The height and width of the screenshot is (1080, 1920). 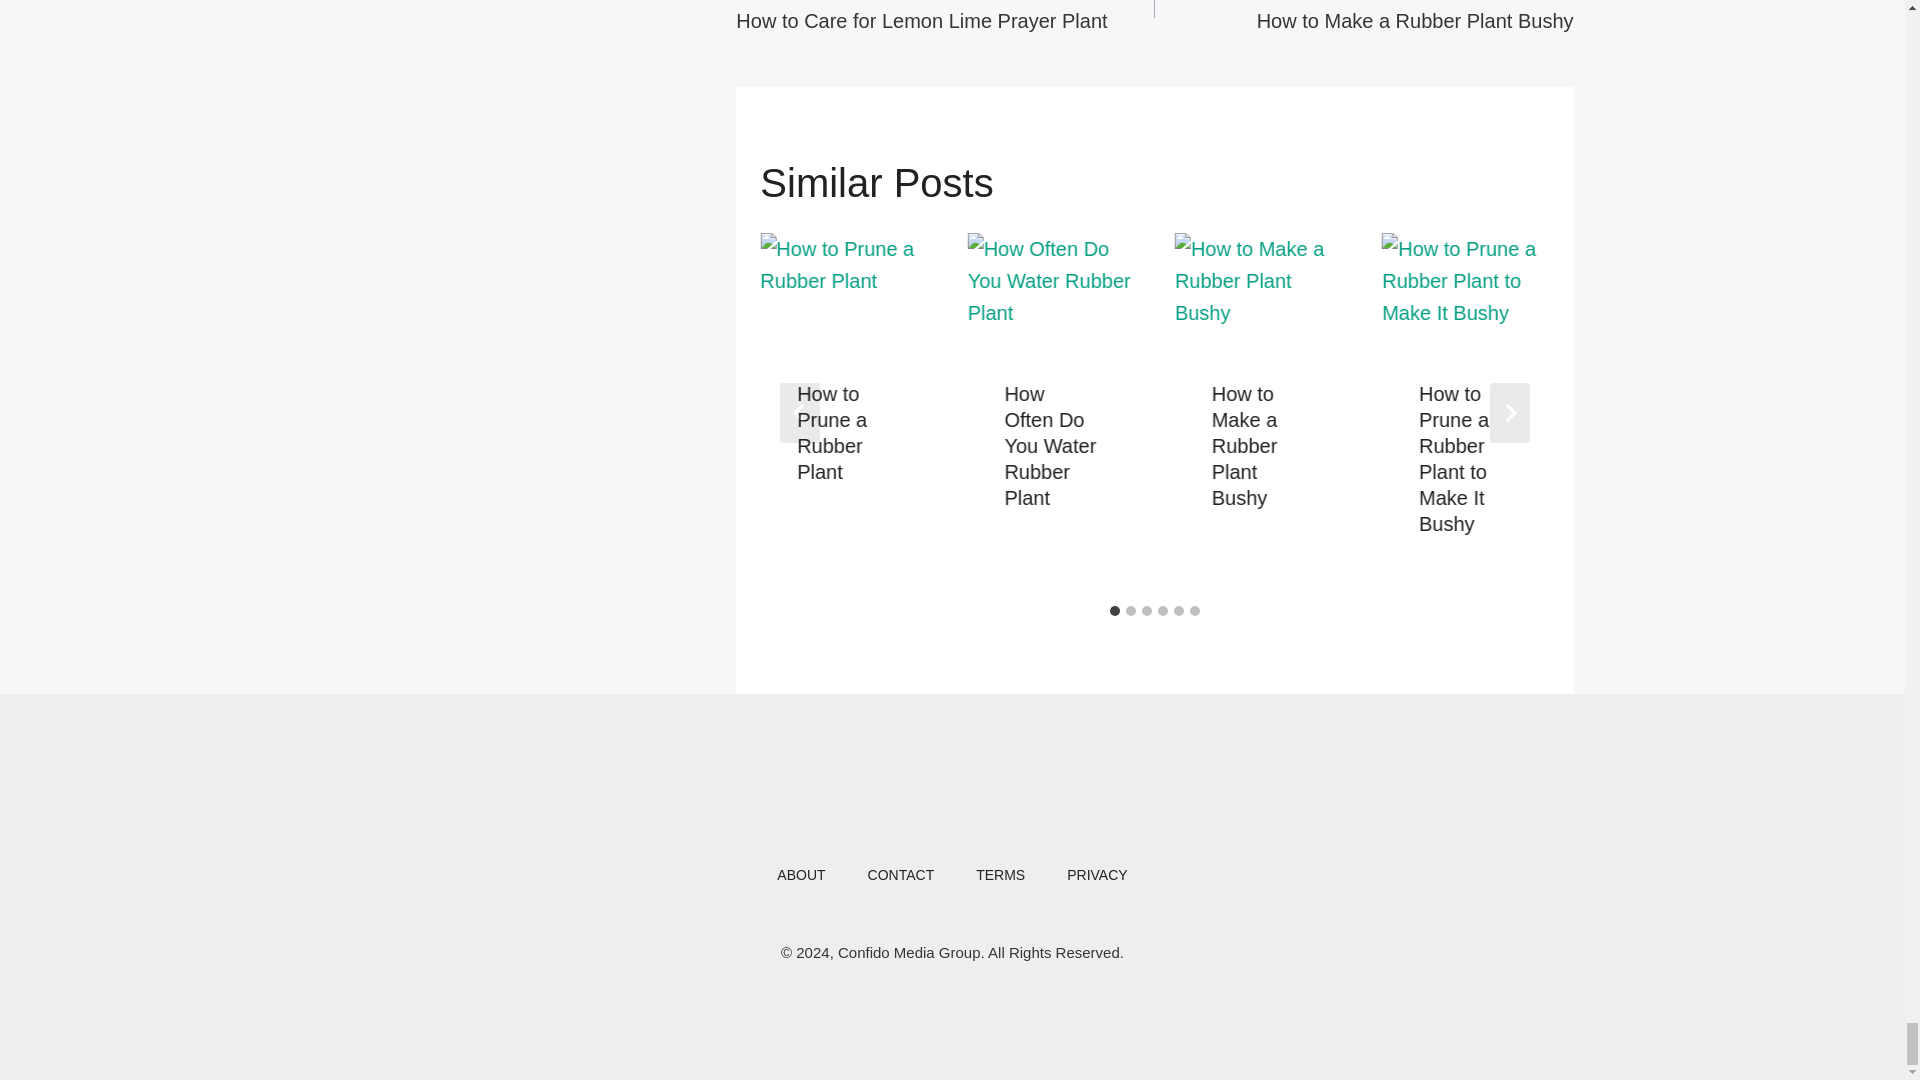 I want to click on How Often Do You Water Rubber Plant, so click(x=1050, y=288).